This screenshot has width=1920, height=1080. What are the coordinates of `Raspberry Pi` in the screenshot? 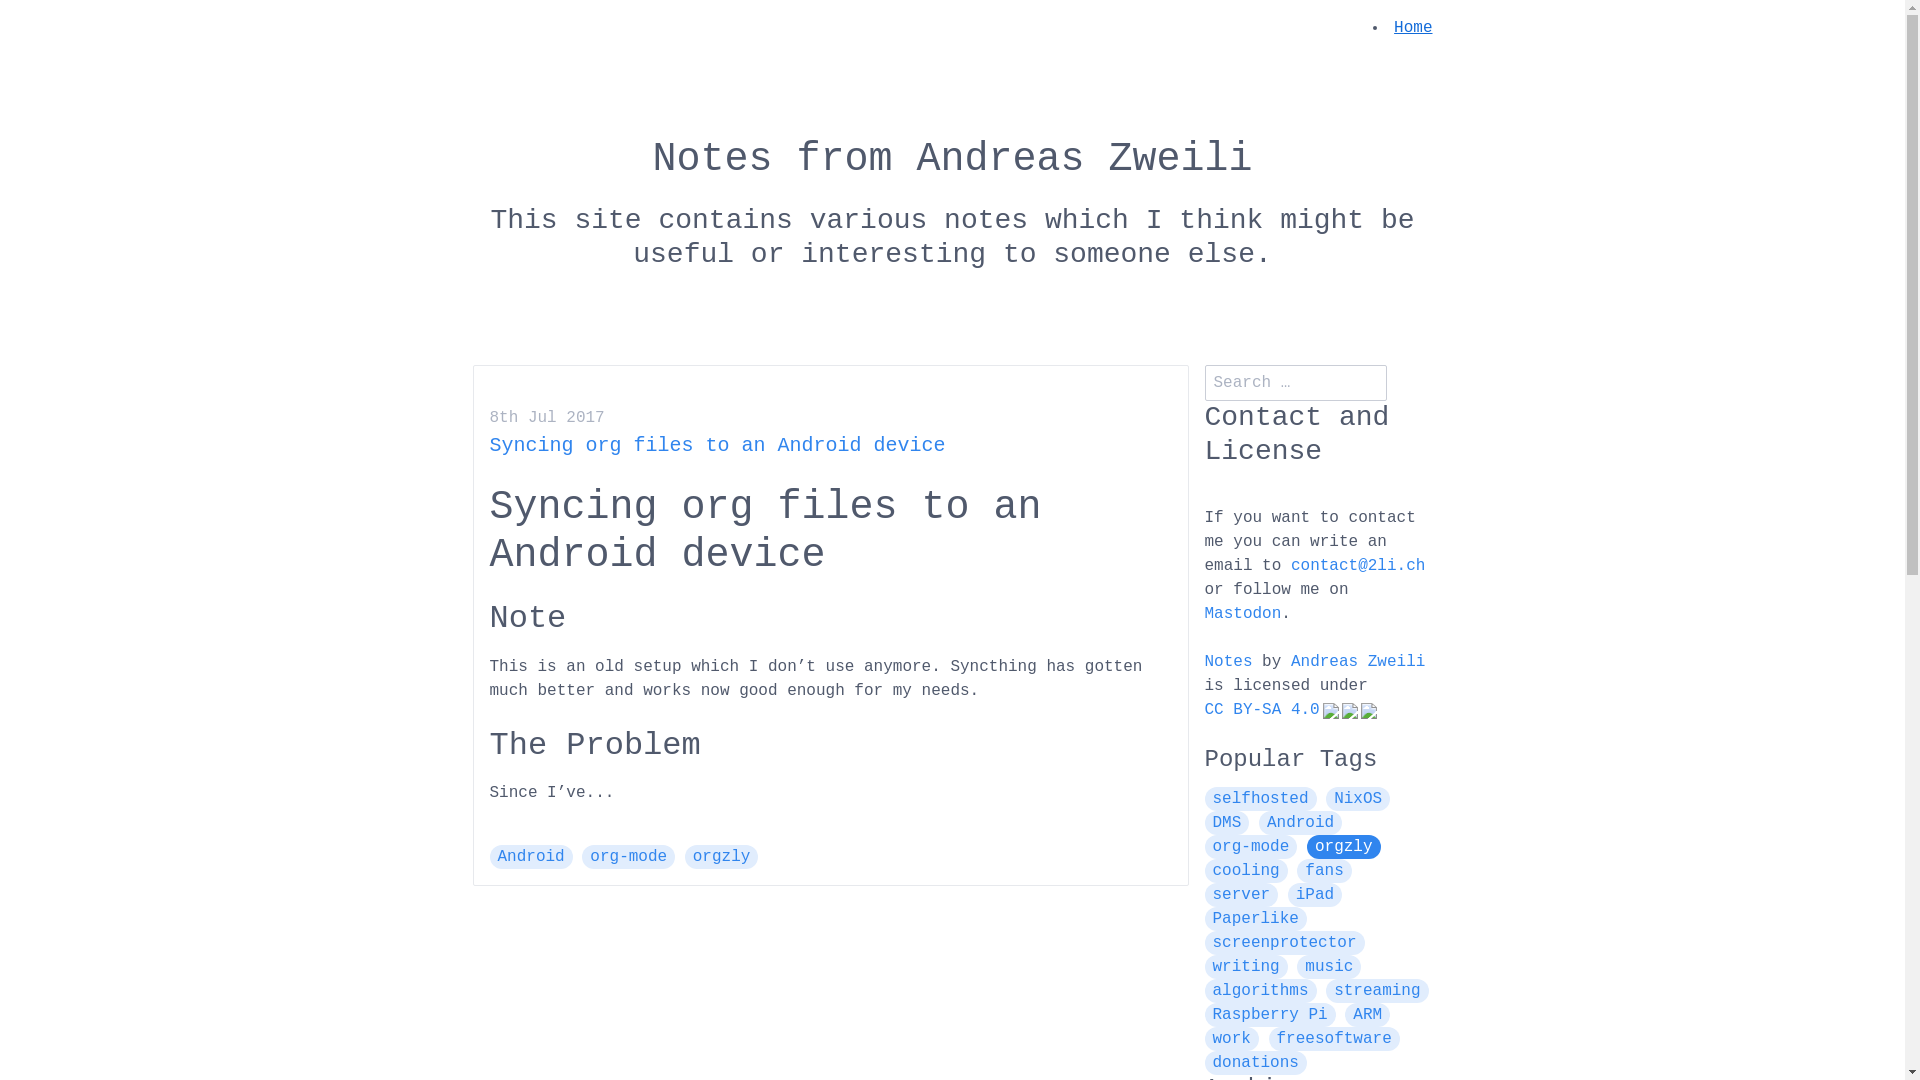 It's located at (1270, 1015).